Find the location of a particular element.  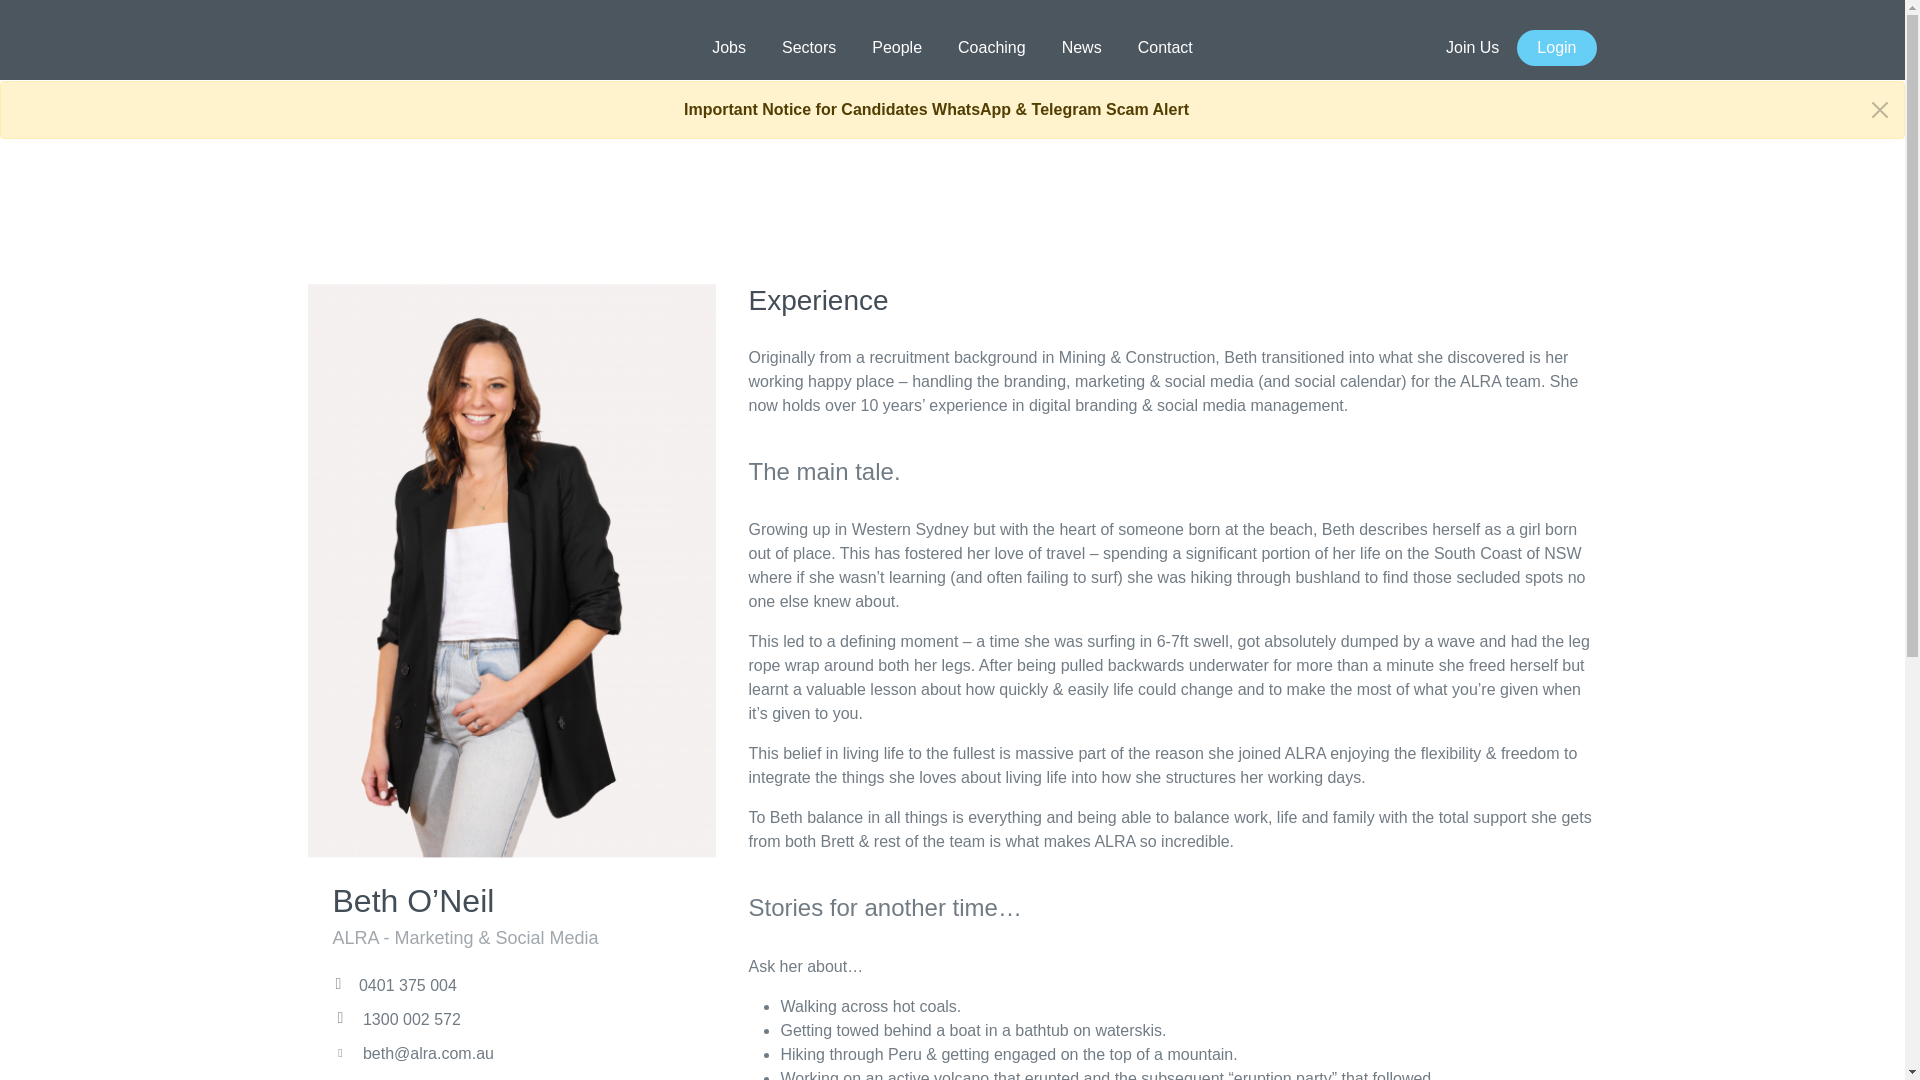

Sectors is located at coordinates (809, 48).